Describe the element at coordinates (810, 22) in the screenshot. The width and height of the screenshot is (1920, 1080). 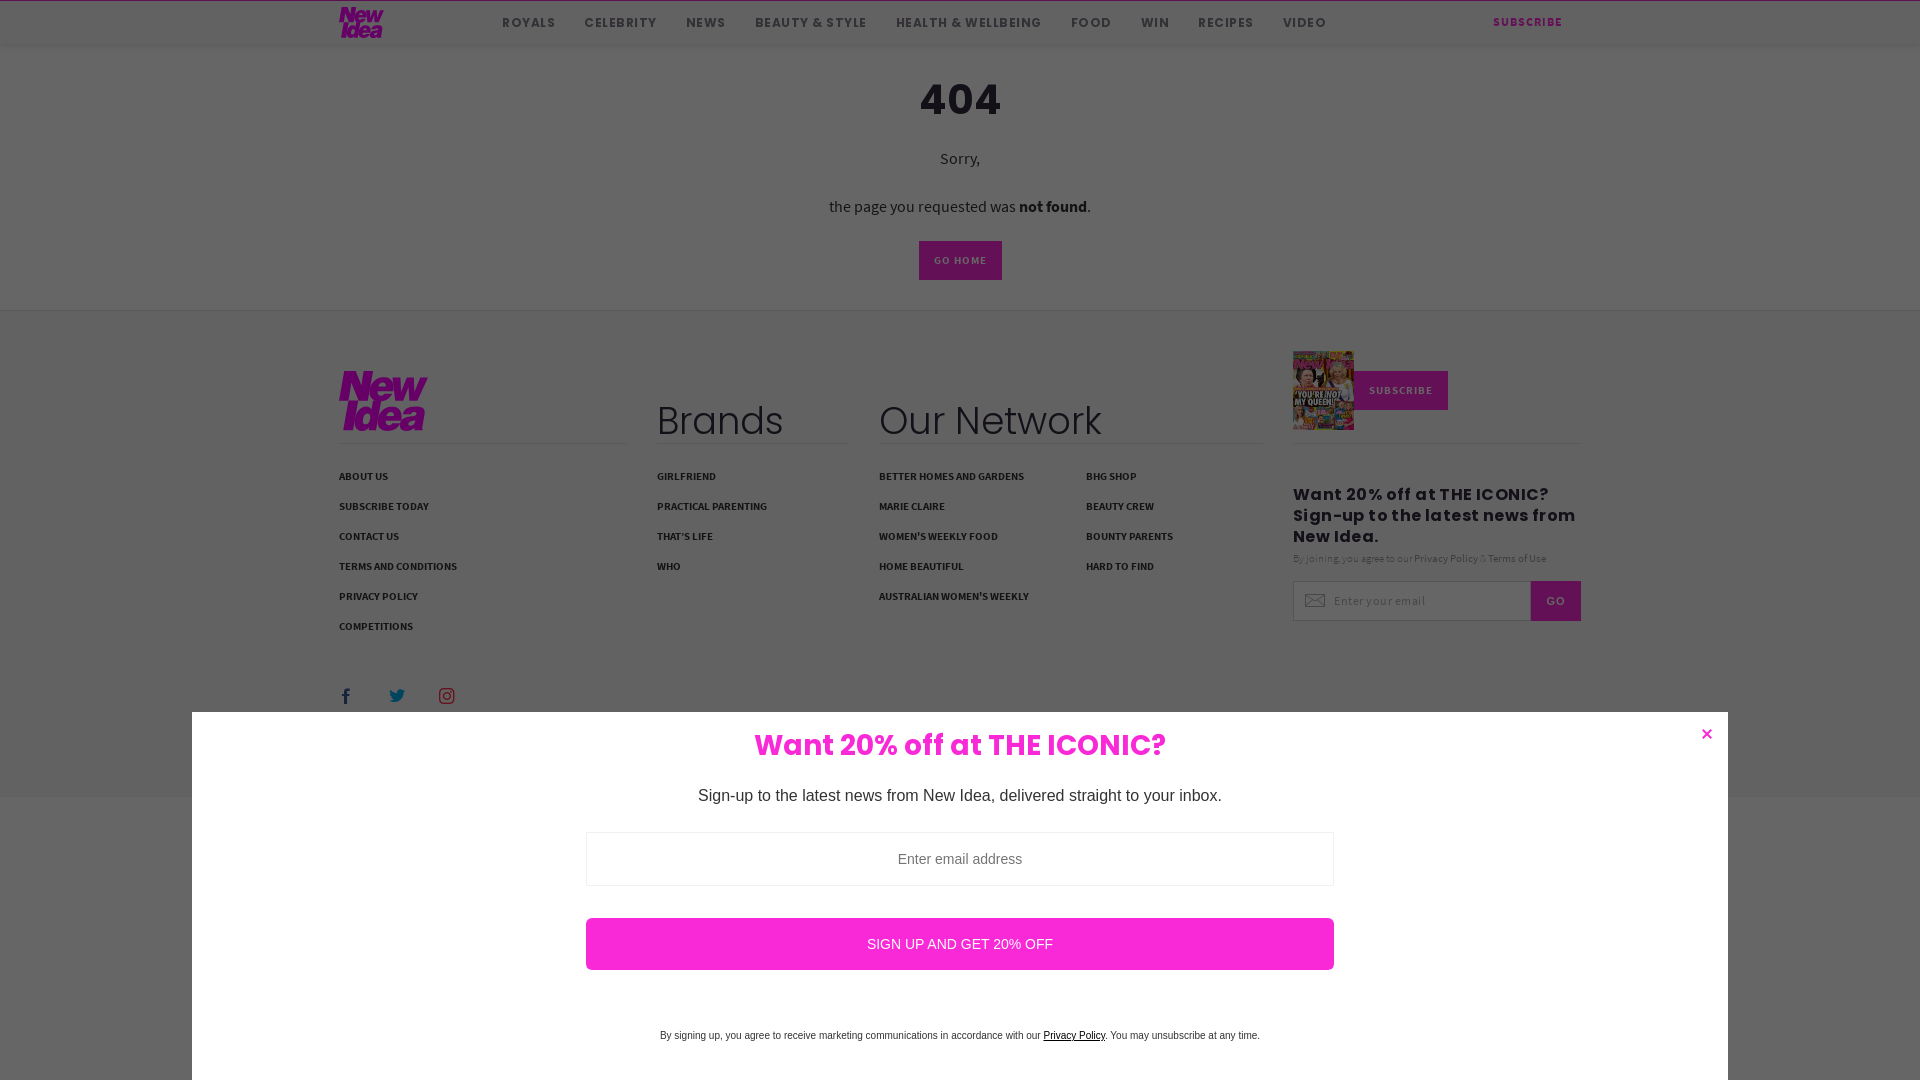
I see `BEAUTY & STYLE` at that location.